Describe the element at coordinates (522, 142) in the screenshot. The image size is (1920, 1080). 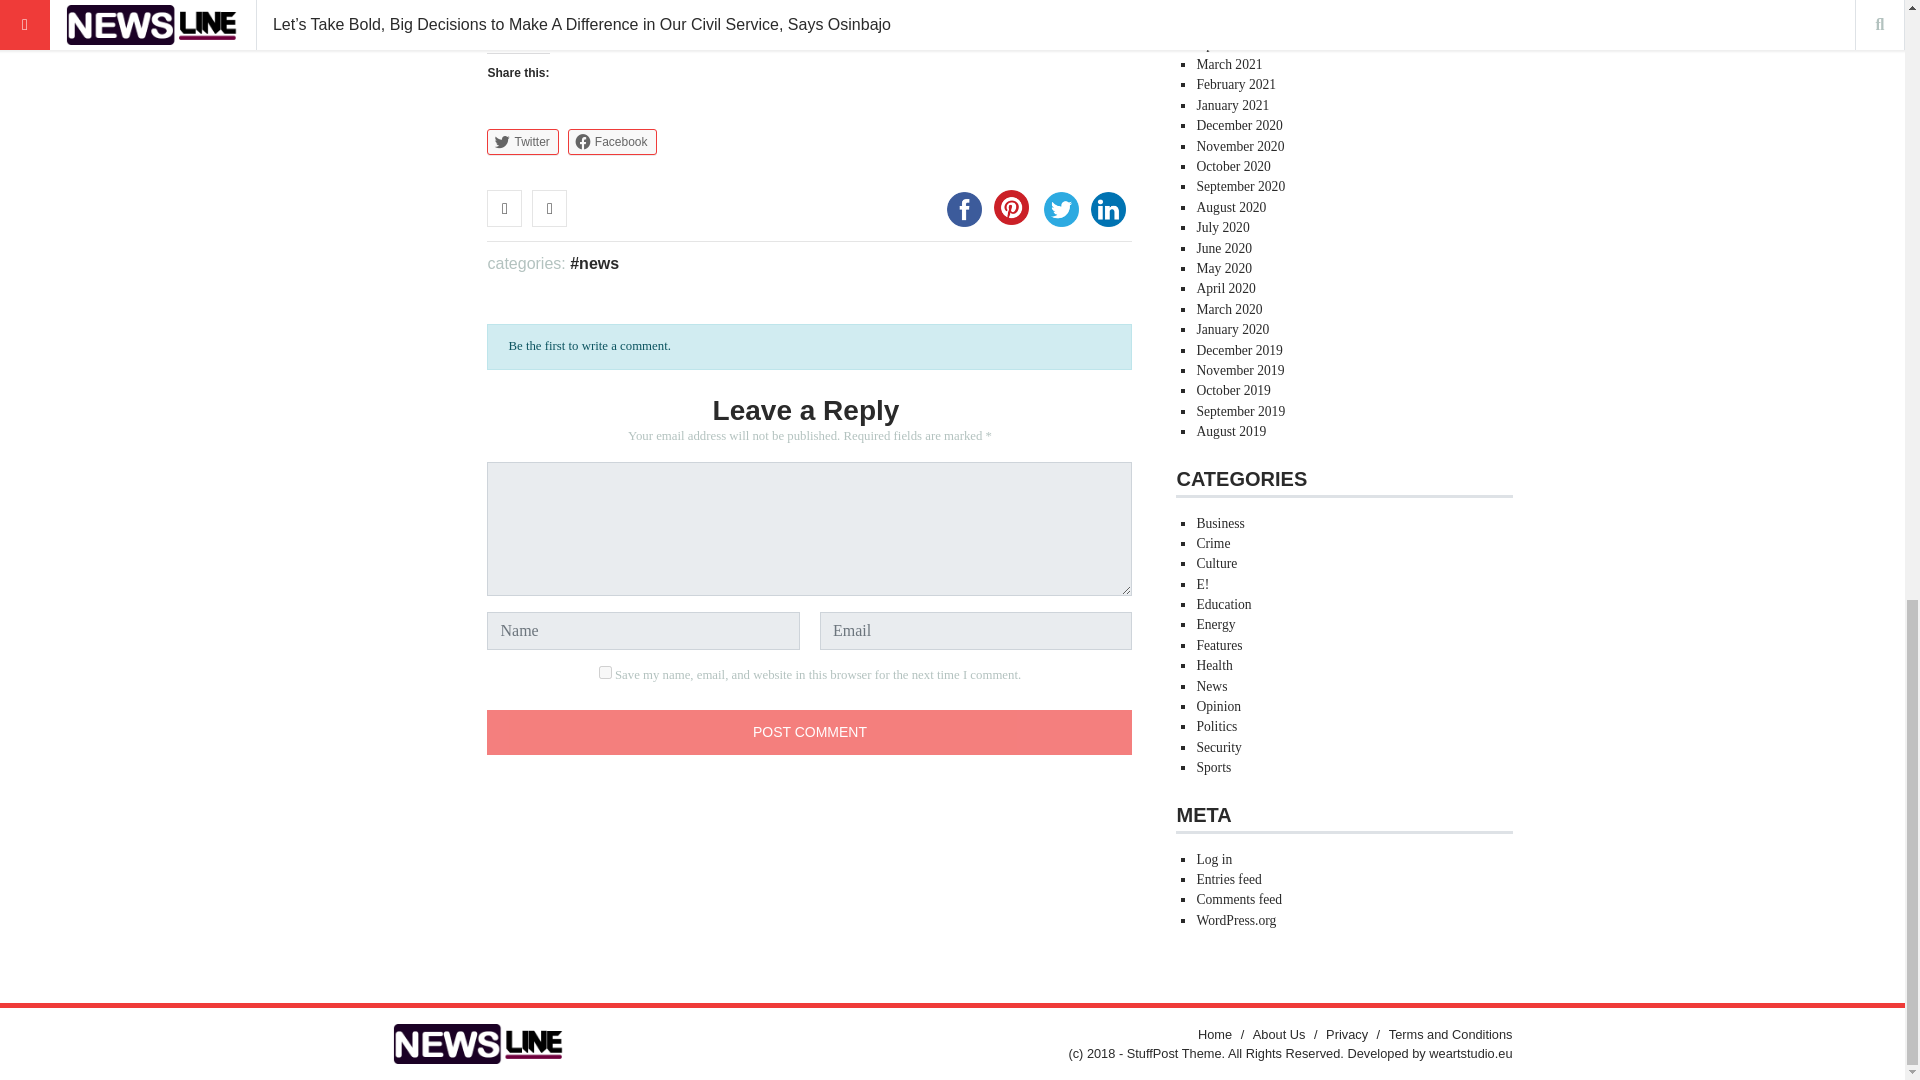
I see `Click to share on Twitter` at that location.